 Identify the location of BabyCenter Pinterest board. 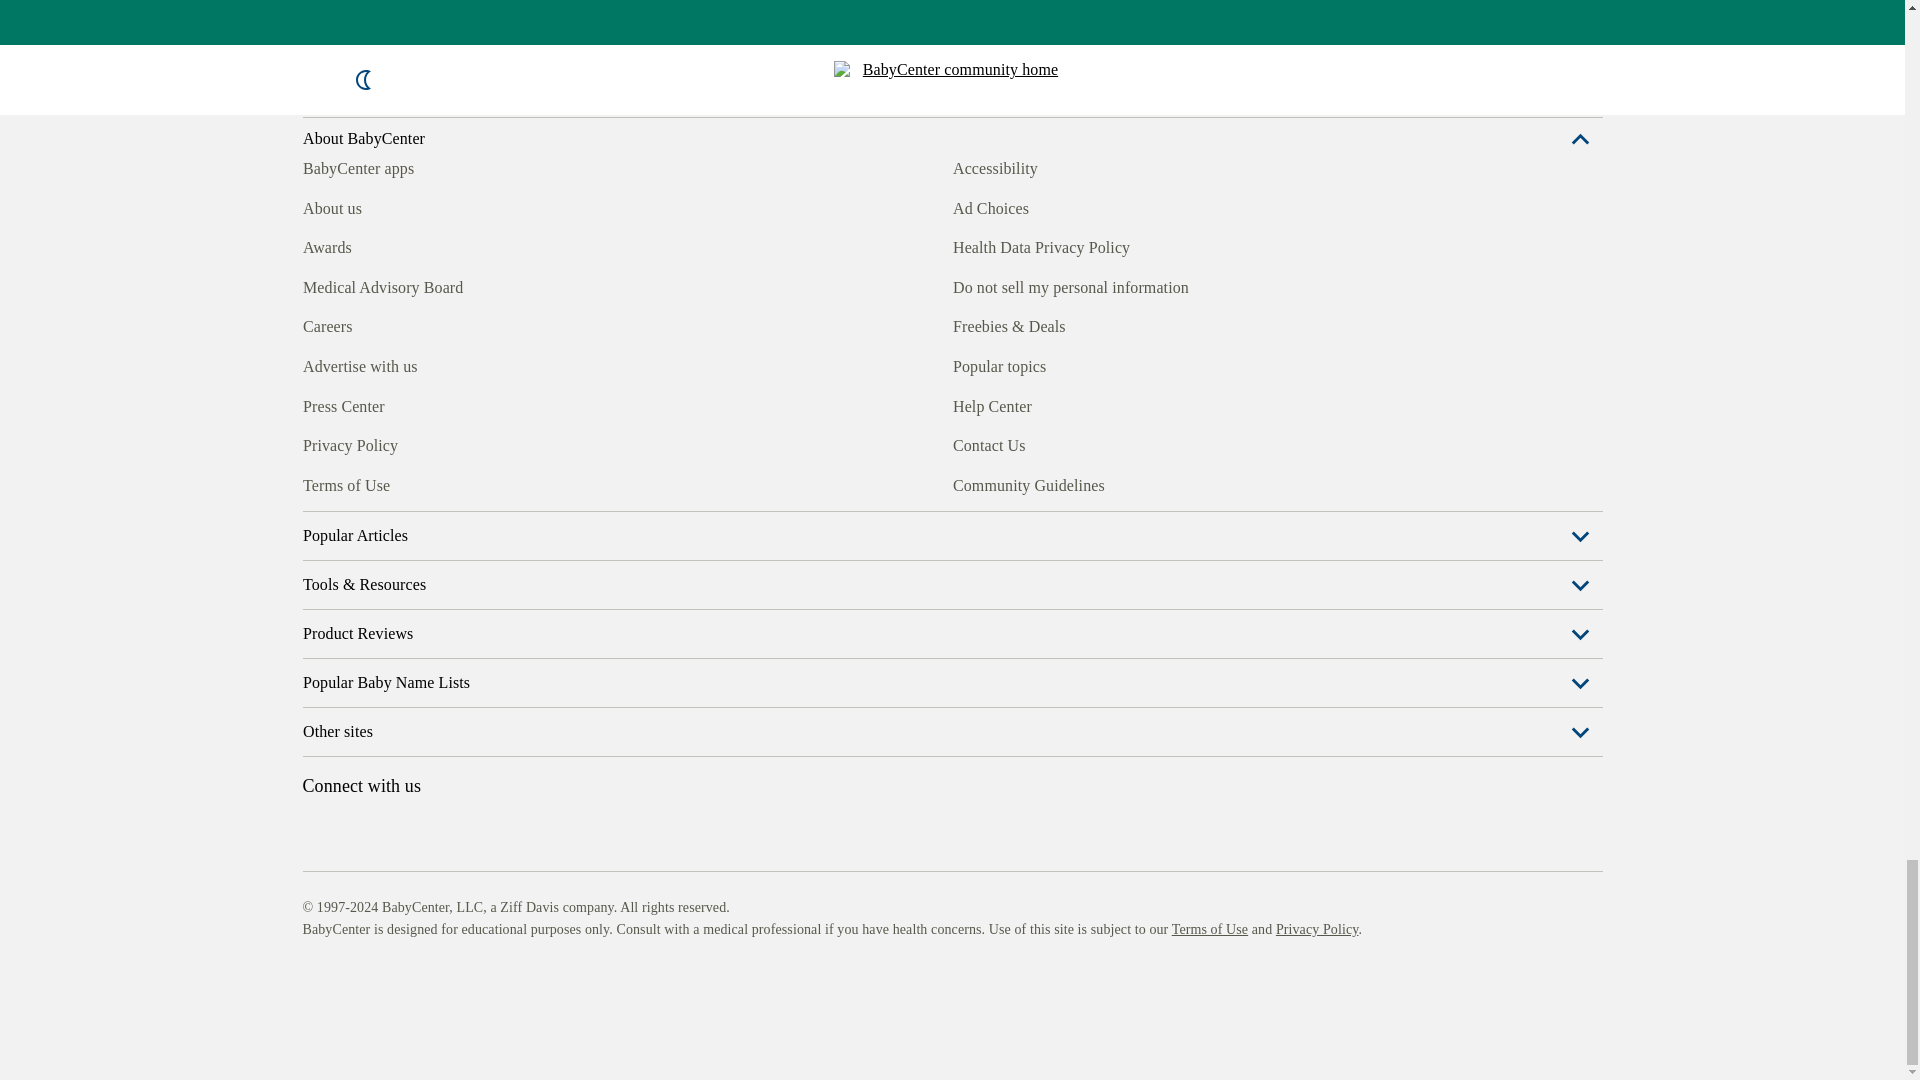
(408, 589).